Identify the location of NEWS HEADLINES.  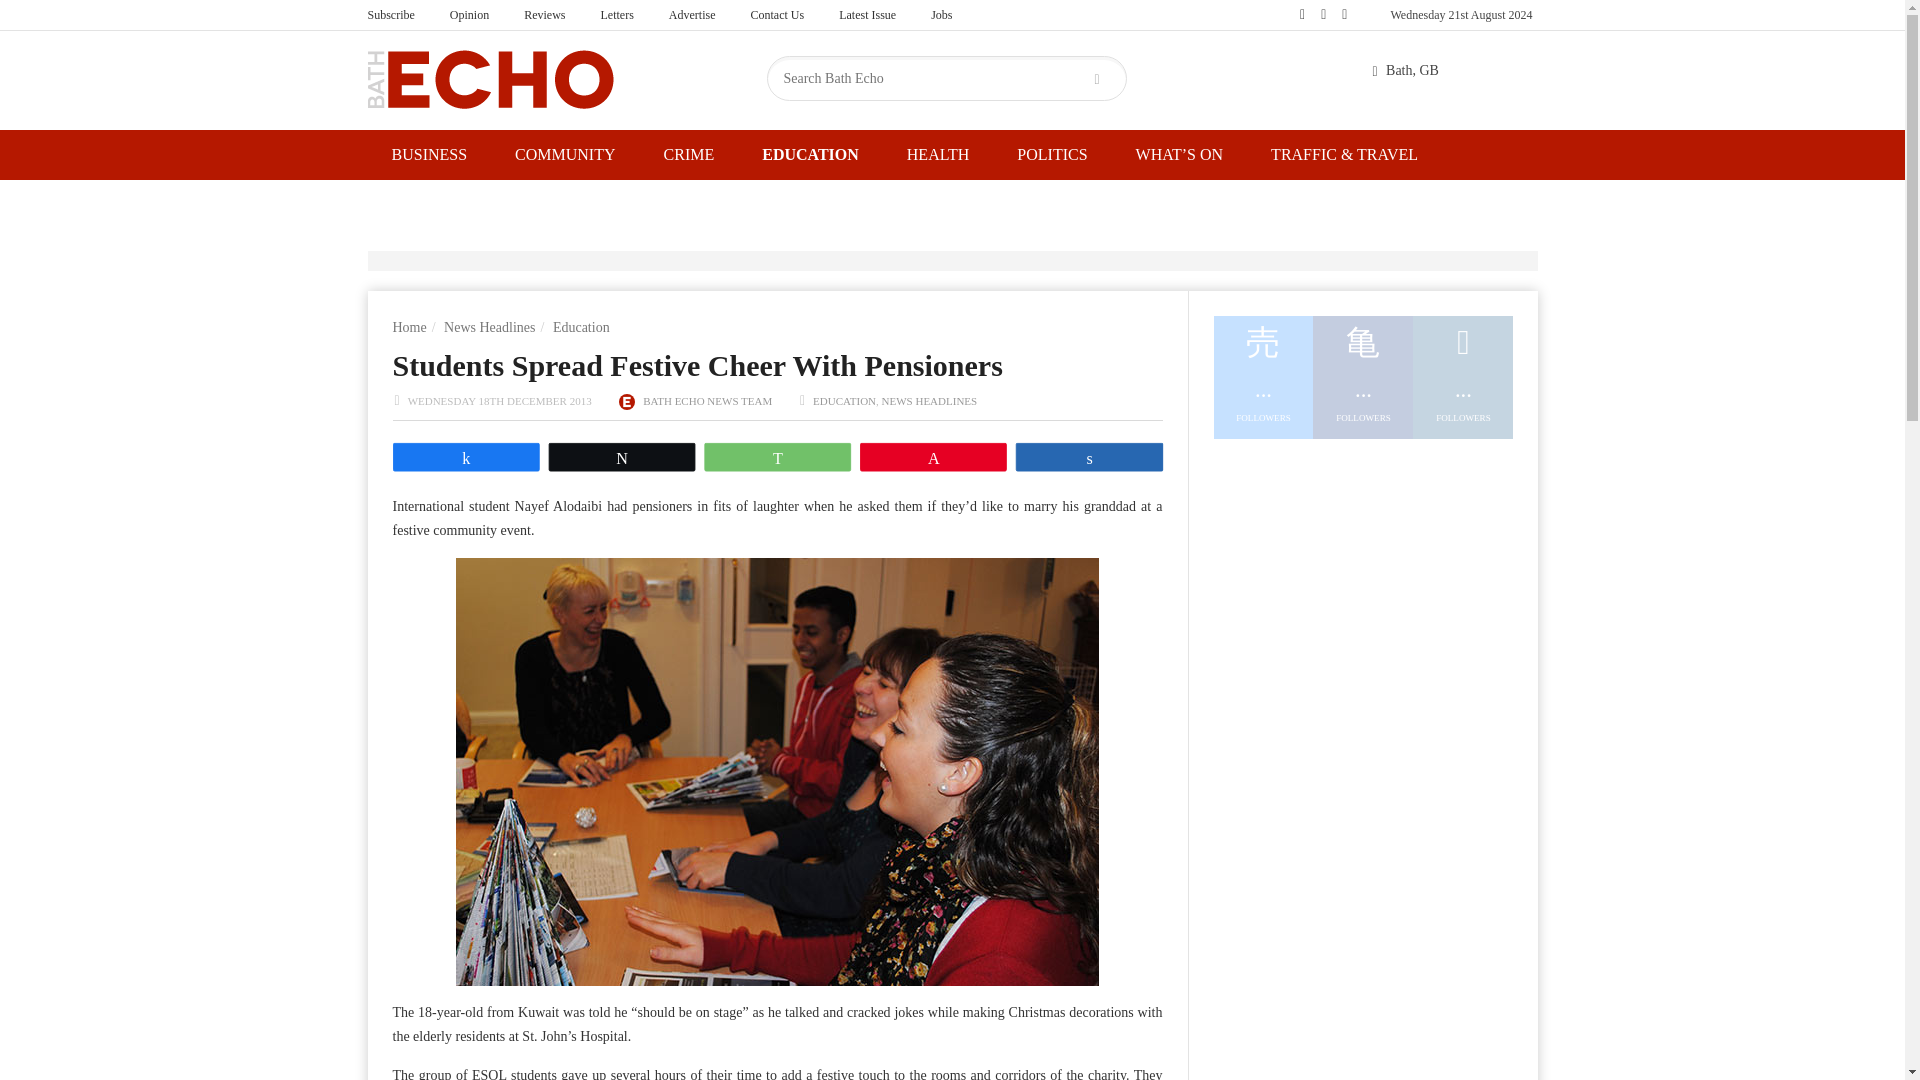
(929, 401).